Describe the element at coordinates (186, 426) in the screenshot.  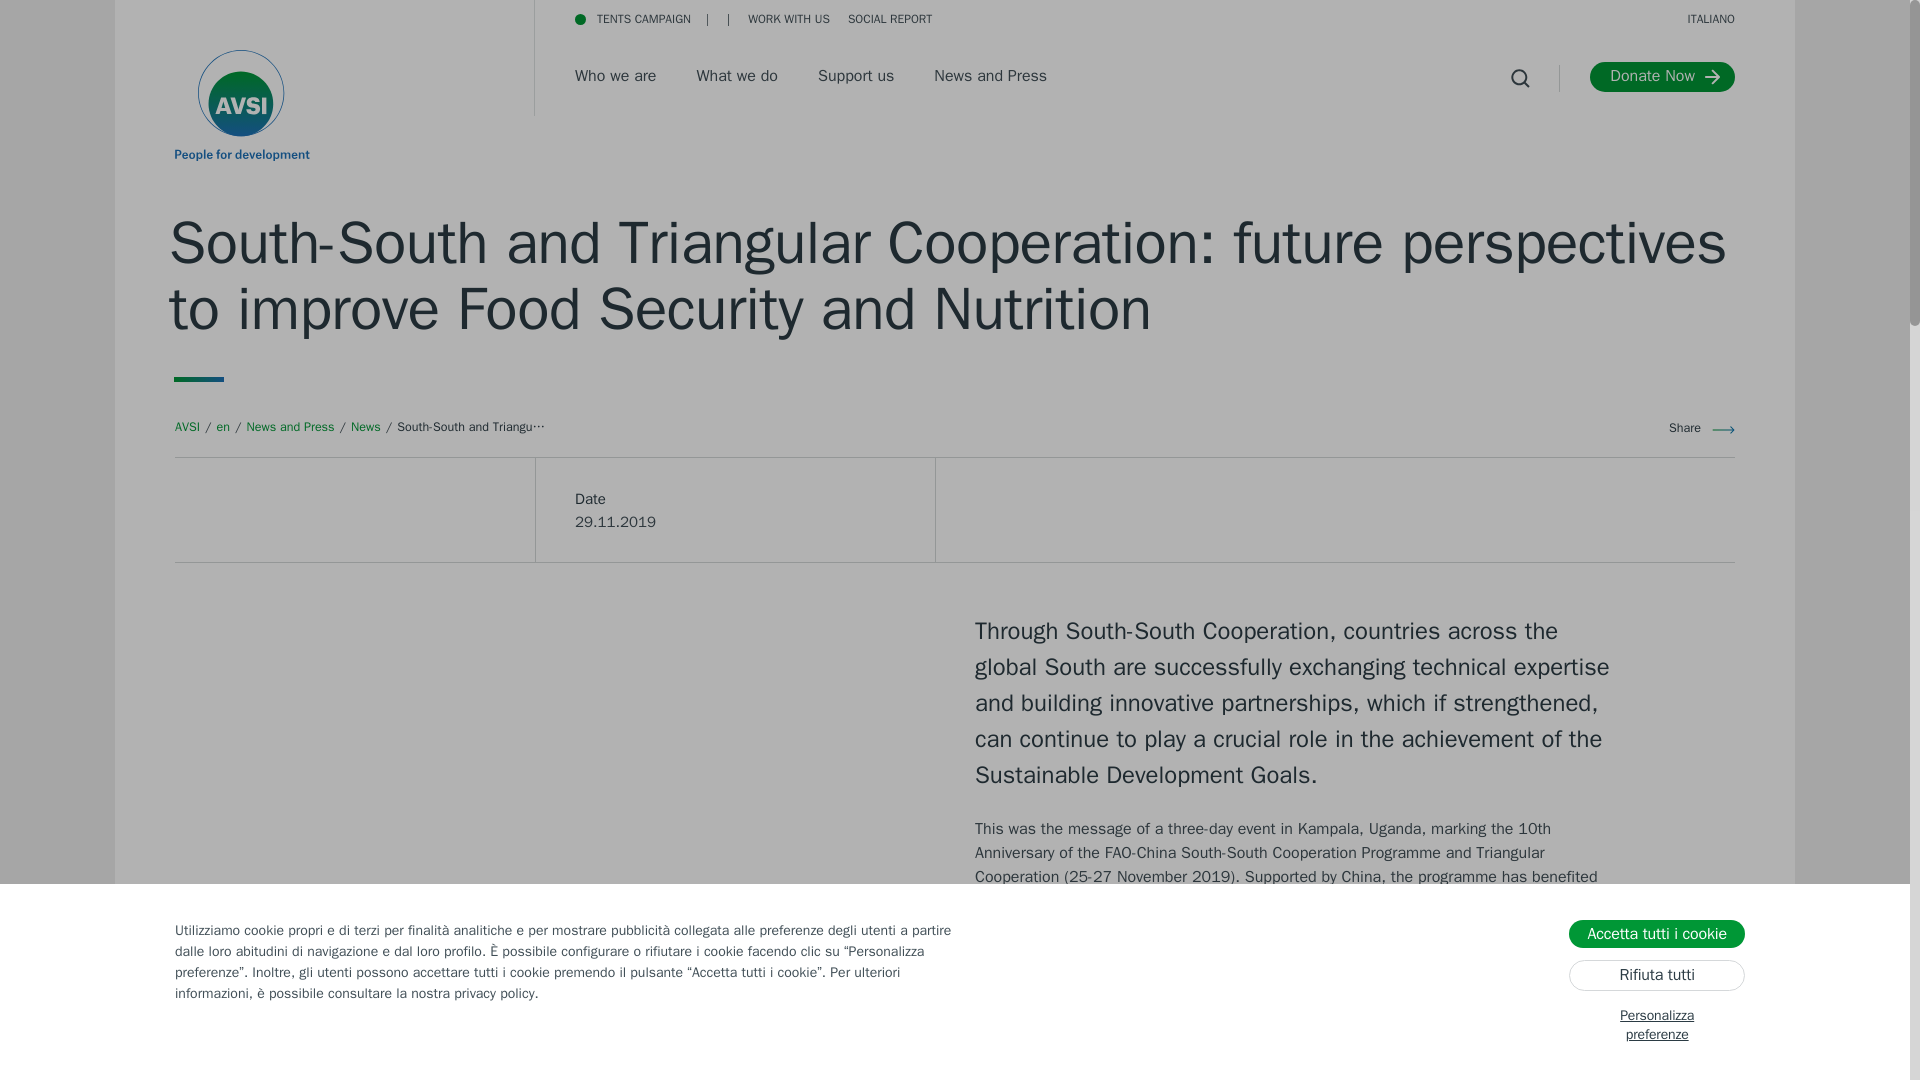
I see `AVSI` at that location.